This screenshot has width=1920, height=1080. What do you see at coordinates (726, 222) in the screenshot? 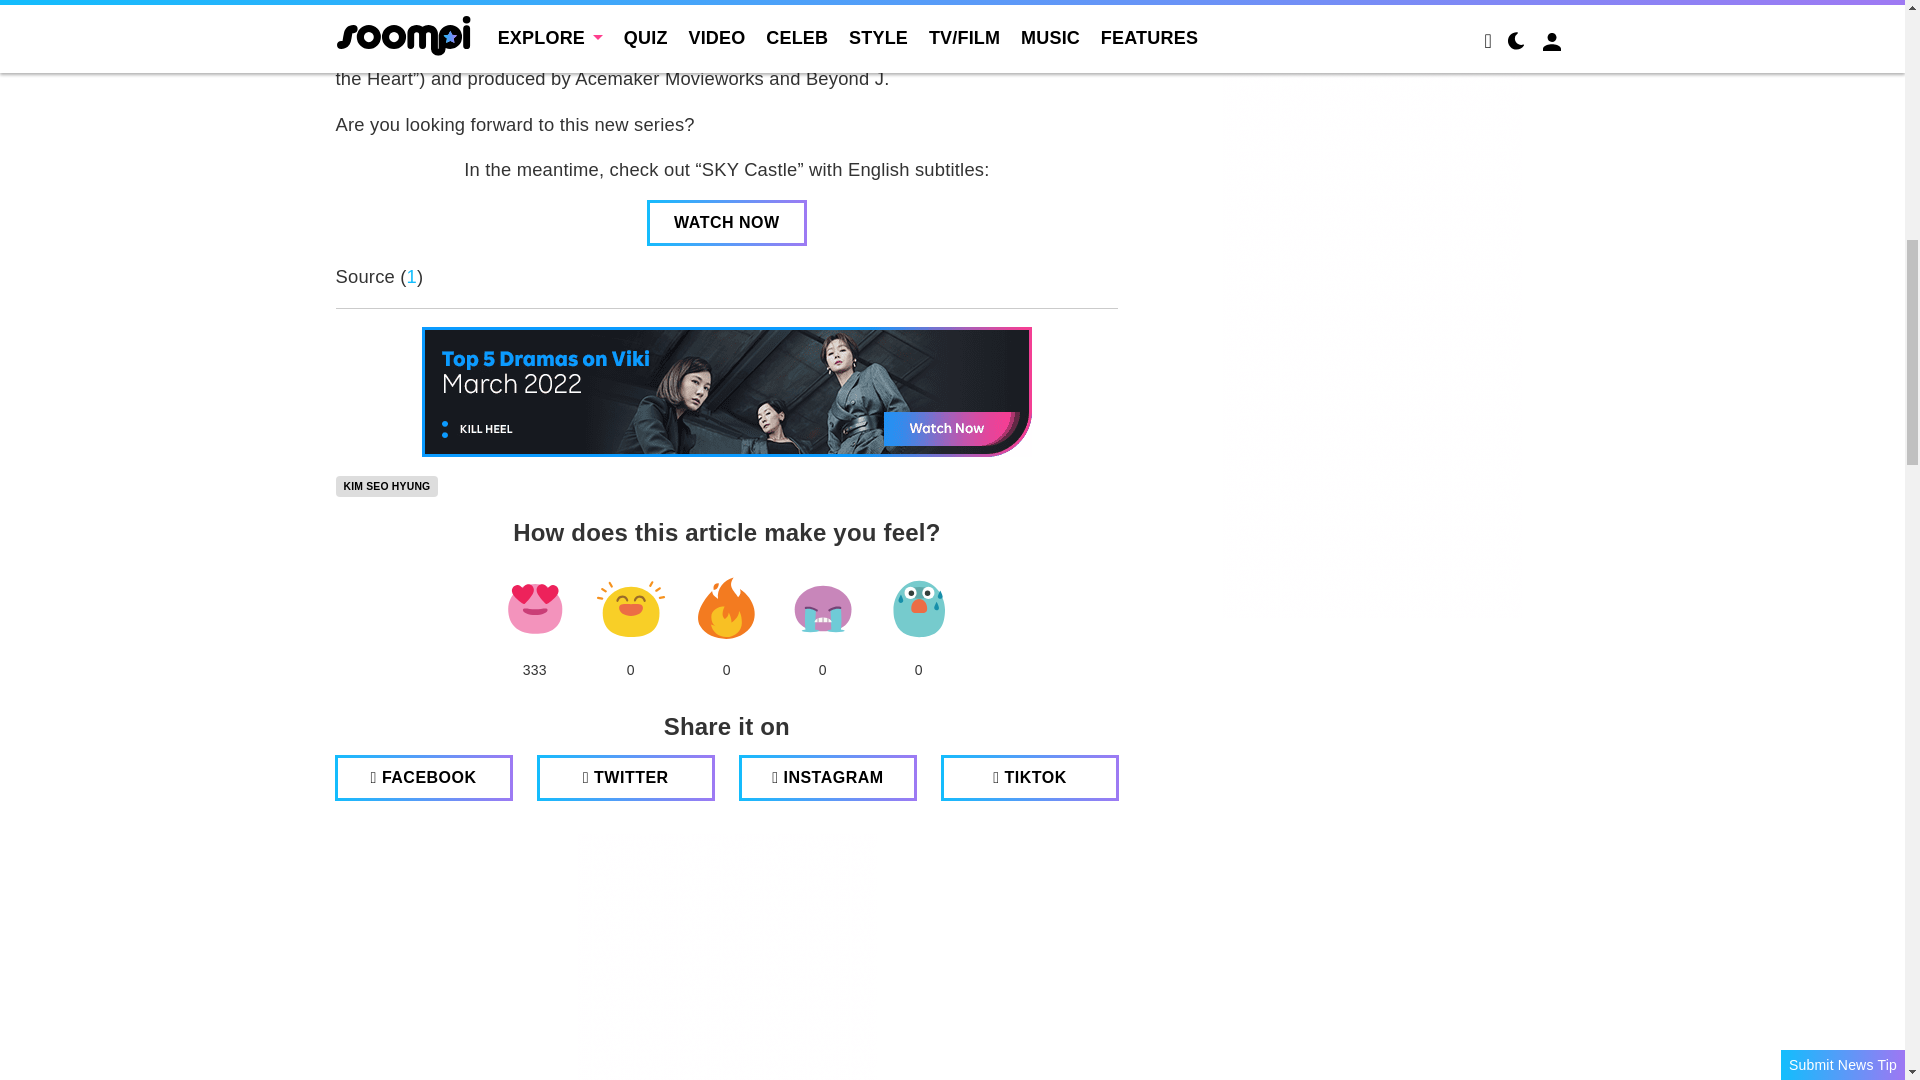
I see `WATCH NOW` at bounding box center [726, 222].